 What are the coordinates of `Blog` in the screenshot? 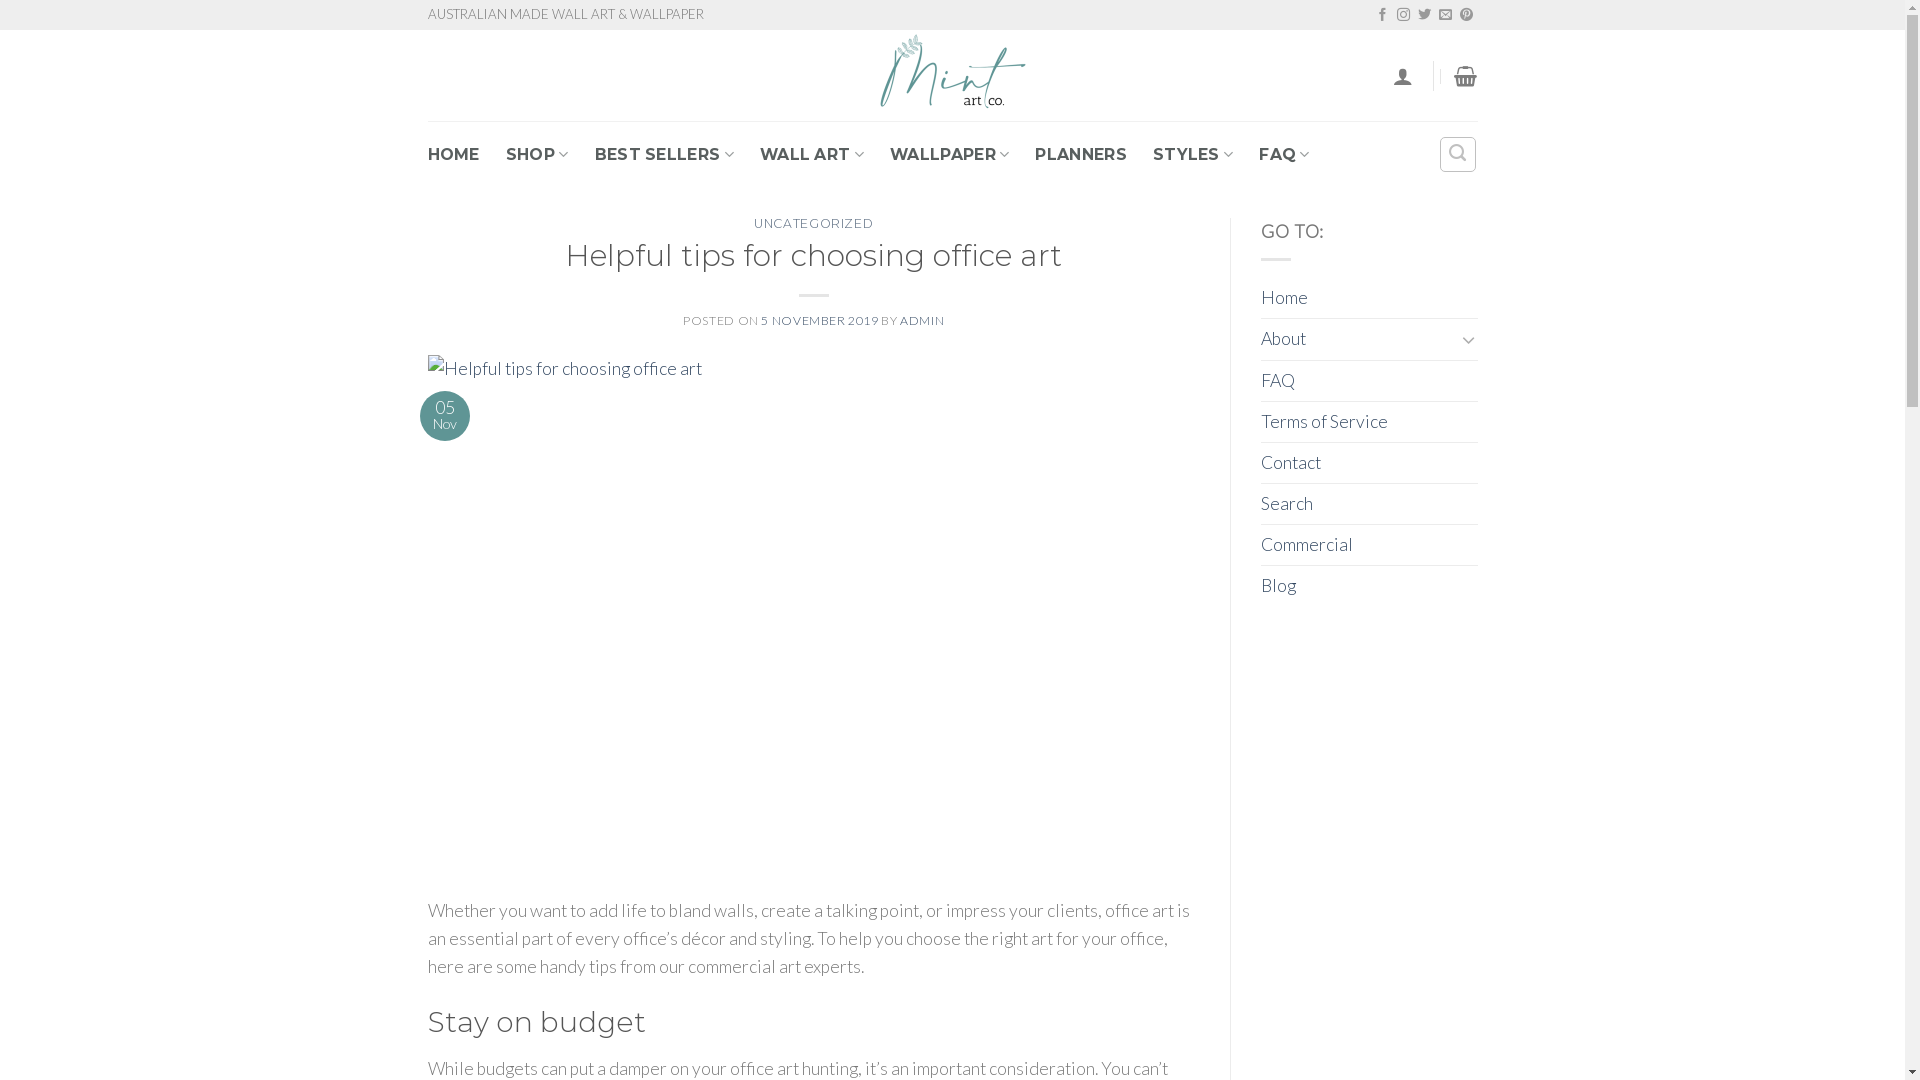 It's located at (1278, 586).